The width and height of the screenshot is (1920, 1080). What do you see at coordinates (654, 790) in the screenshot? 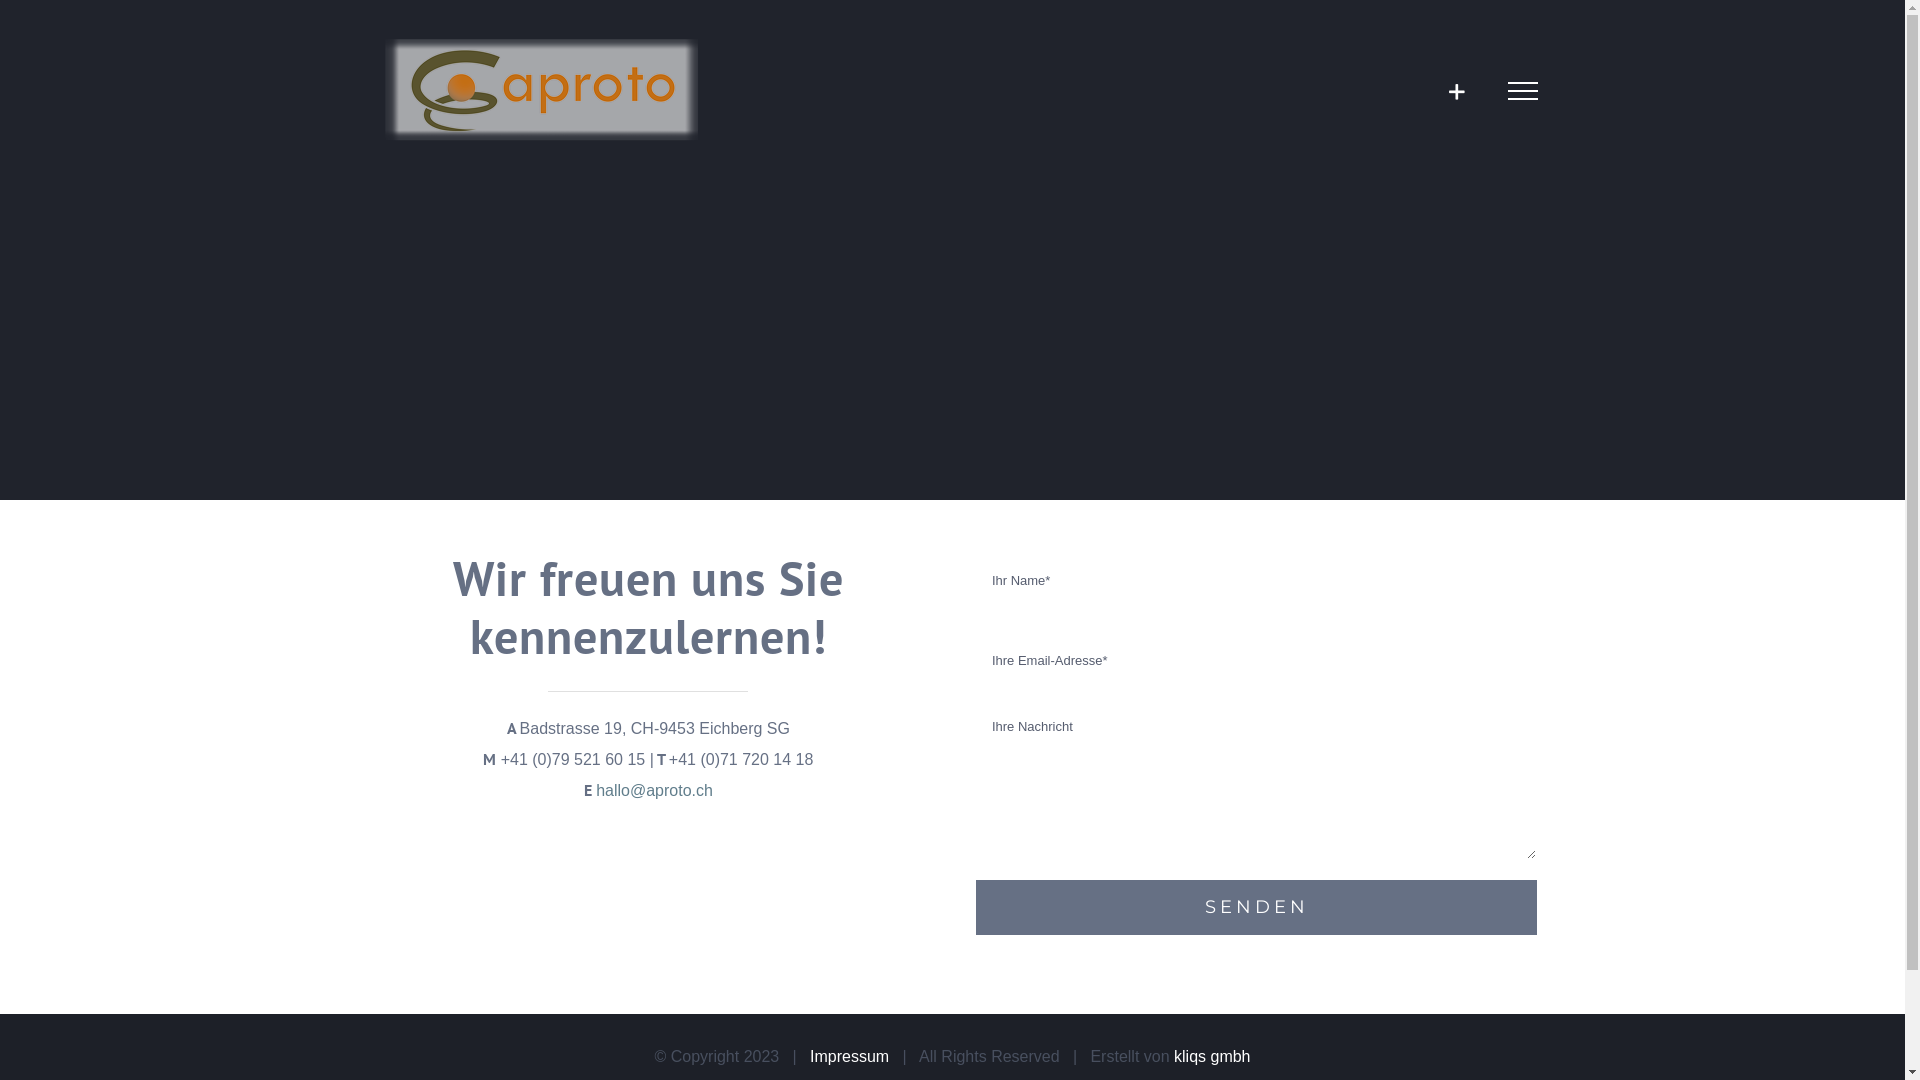
I see `hallo@aproto.ch` at bounding box center [654, 790].